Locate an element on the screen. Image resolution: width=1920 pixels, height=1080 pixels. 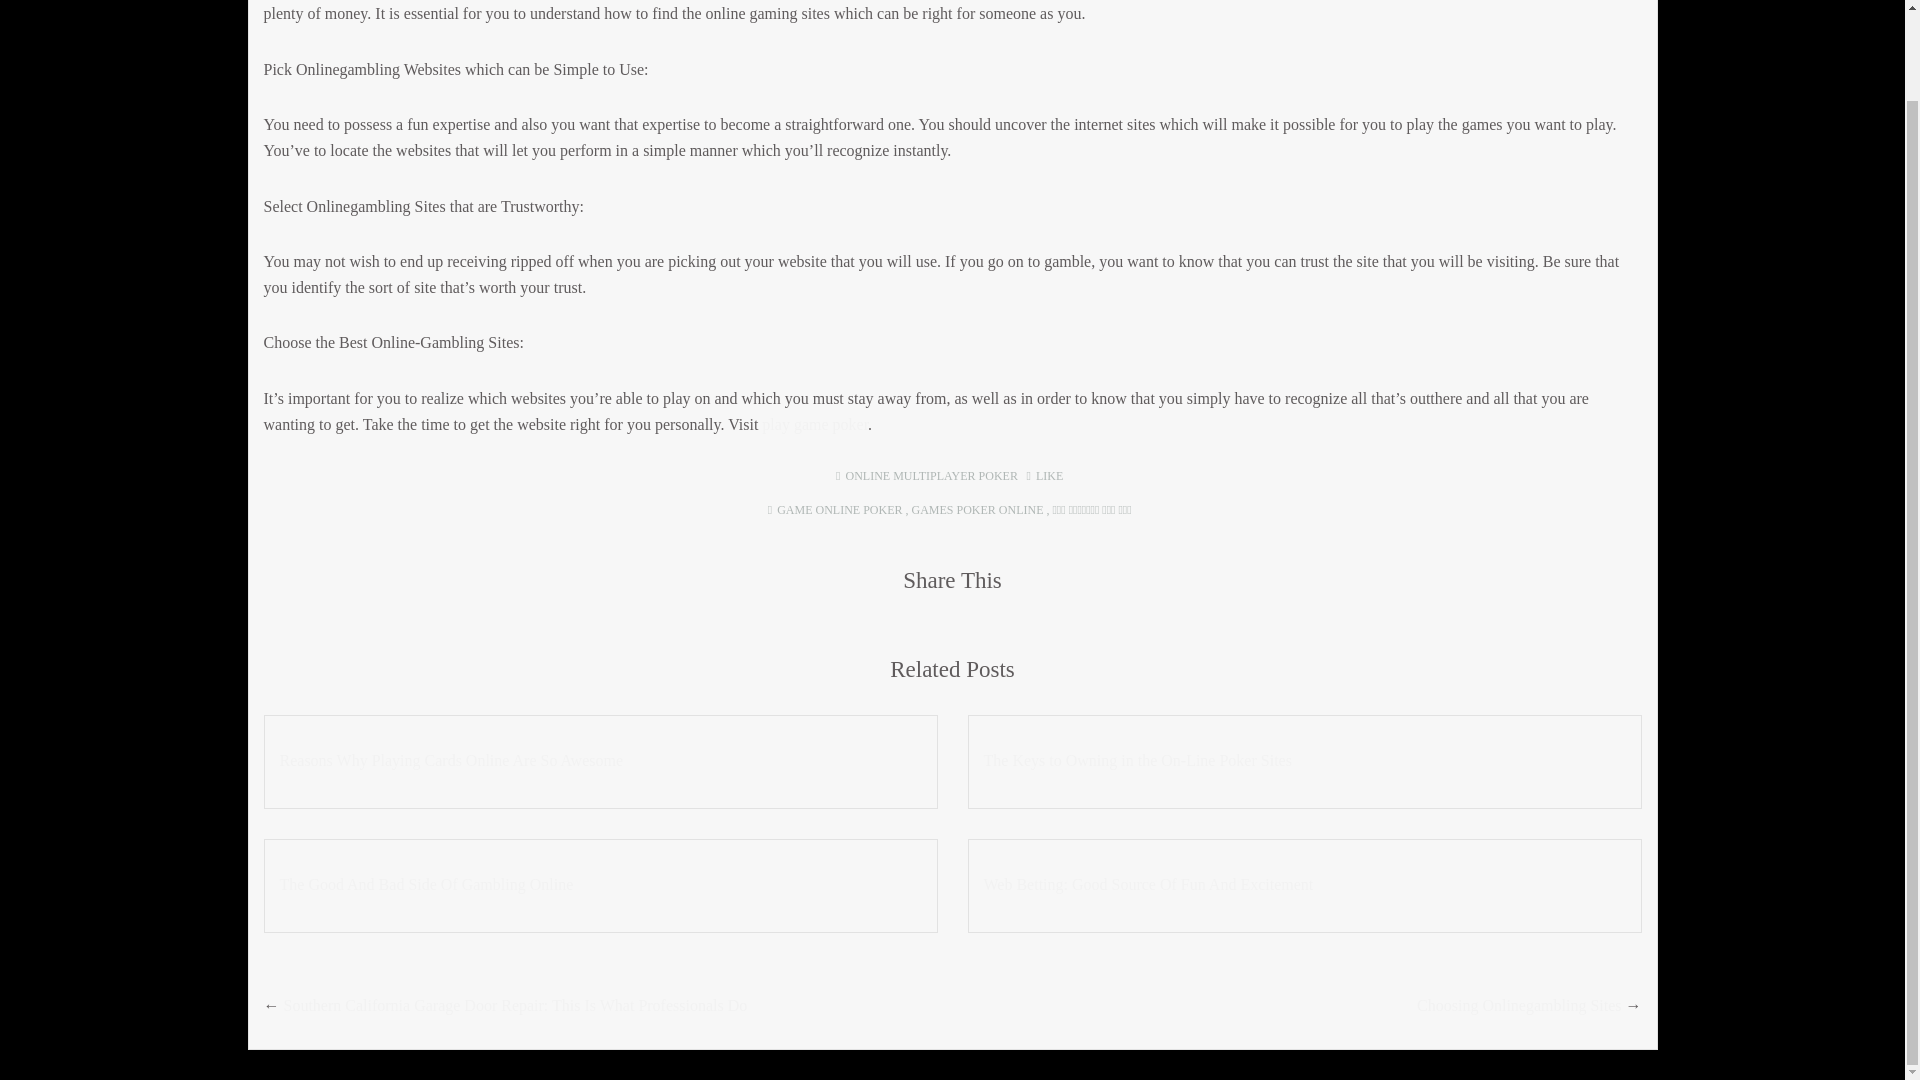
The Good And Bad Side Of Gambling Online is located at coordinates (600, 884).